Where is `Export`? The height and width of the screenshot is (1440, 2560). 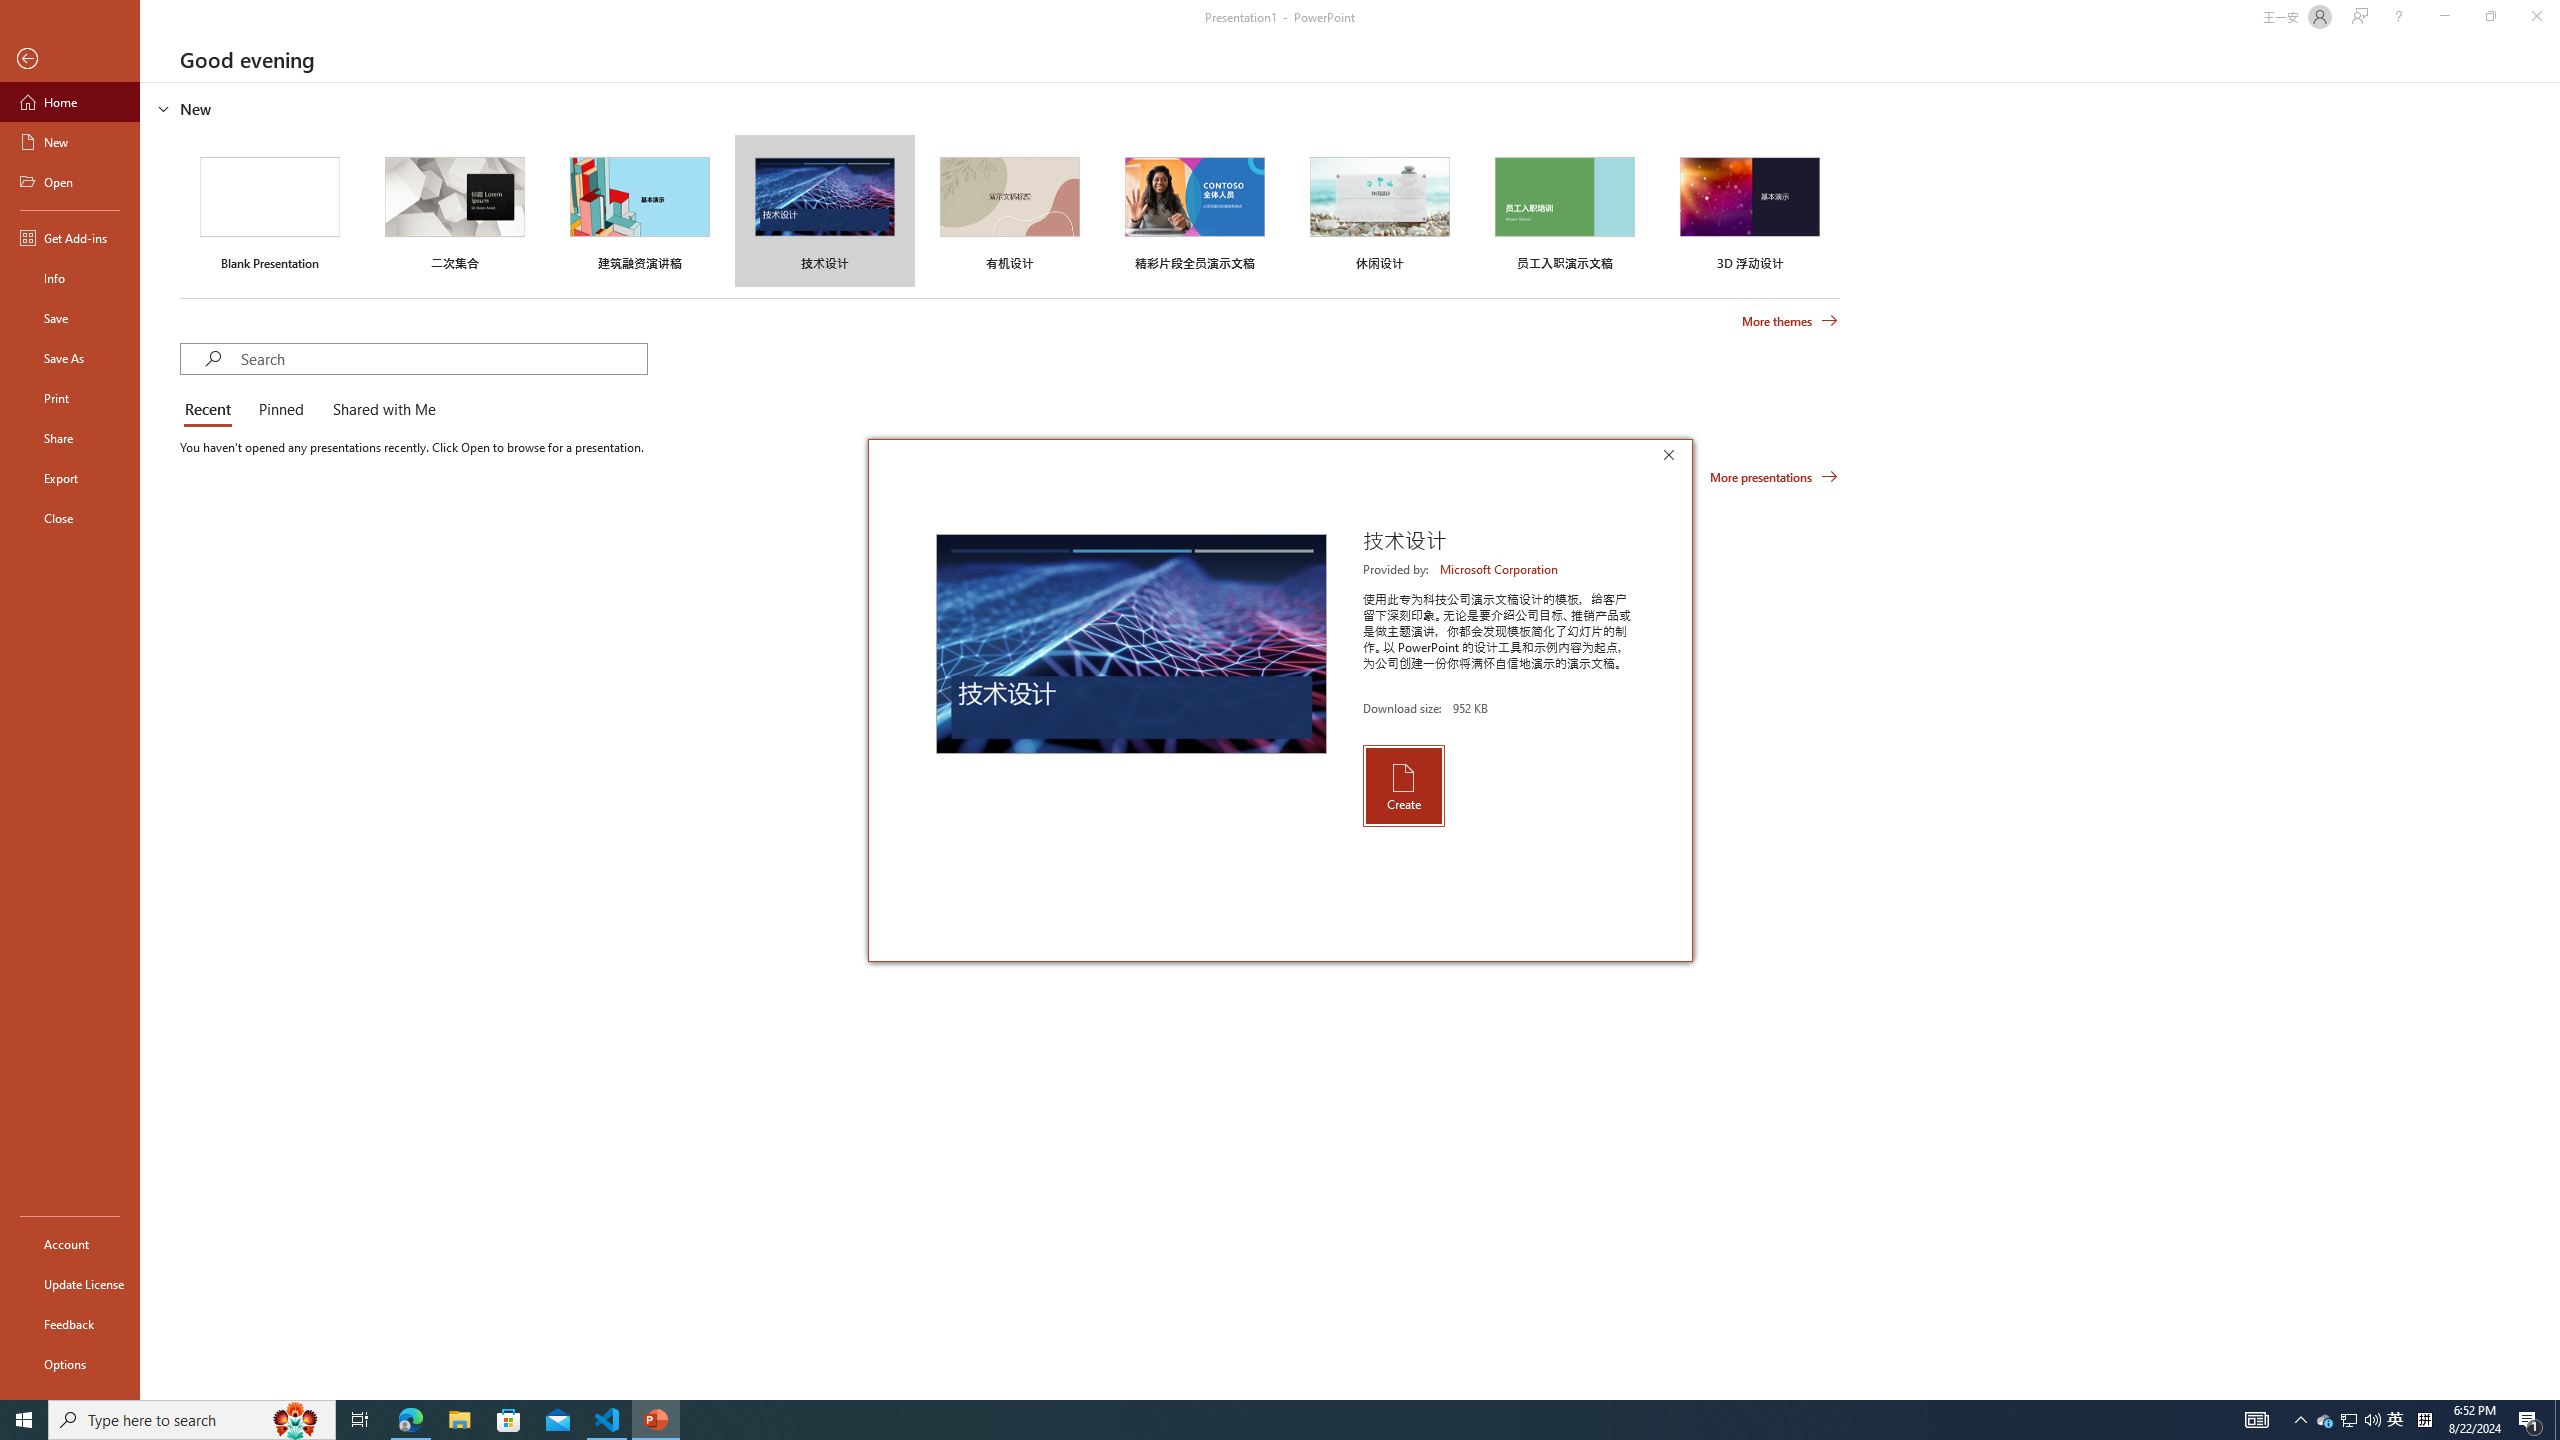
Export is located at coordinates (70, 478).